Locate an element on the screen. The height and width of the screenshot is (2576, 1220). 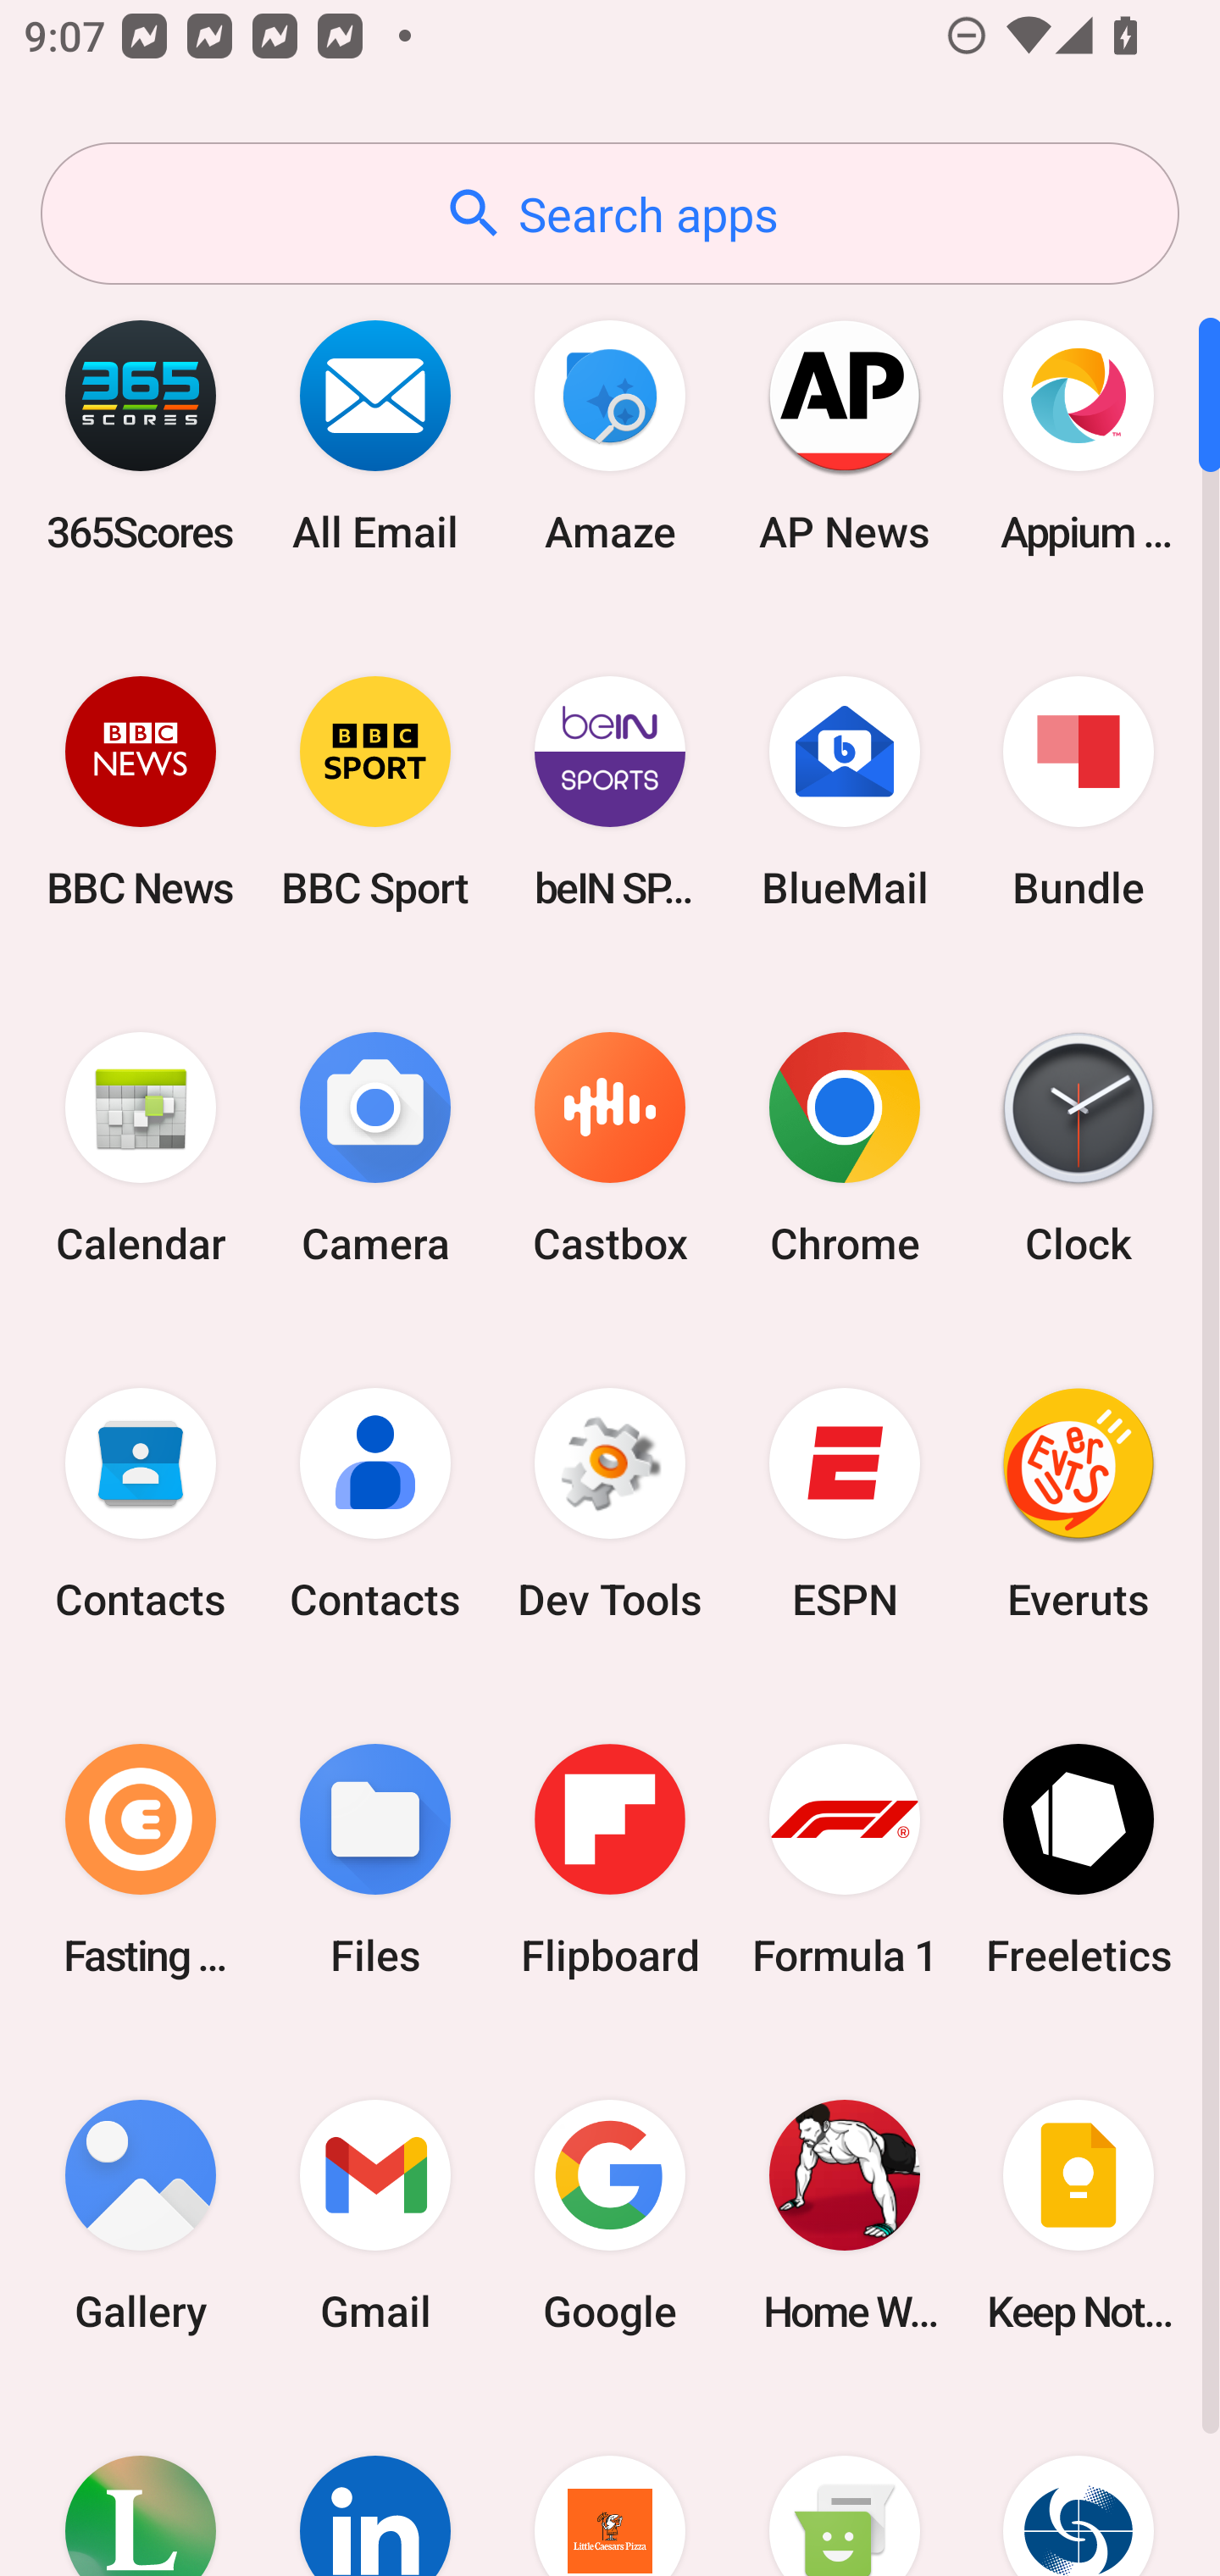
BlueMail is located at coordinates (844, 791).